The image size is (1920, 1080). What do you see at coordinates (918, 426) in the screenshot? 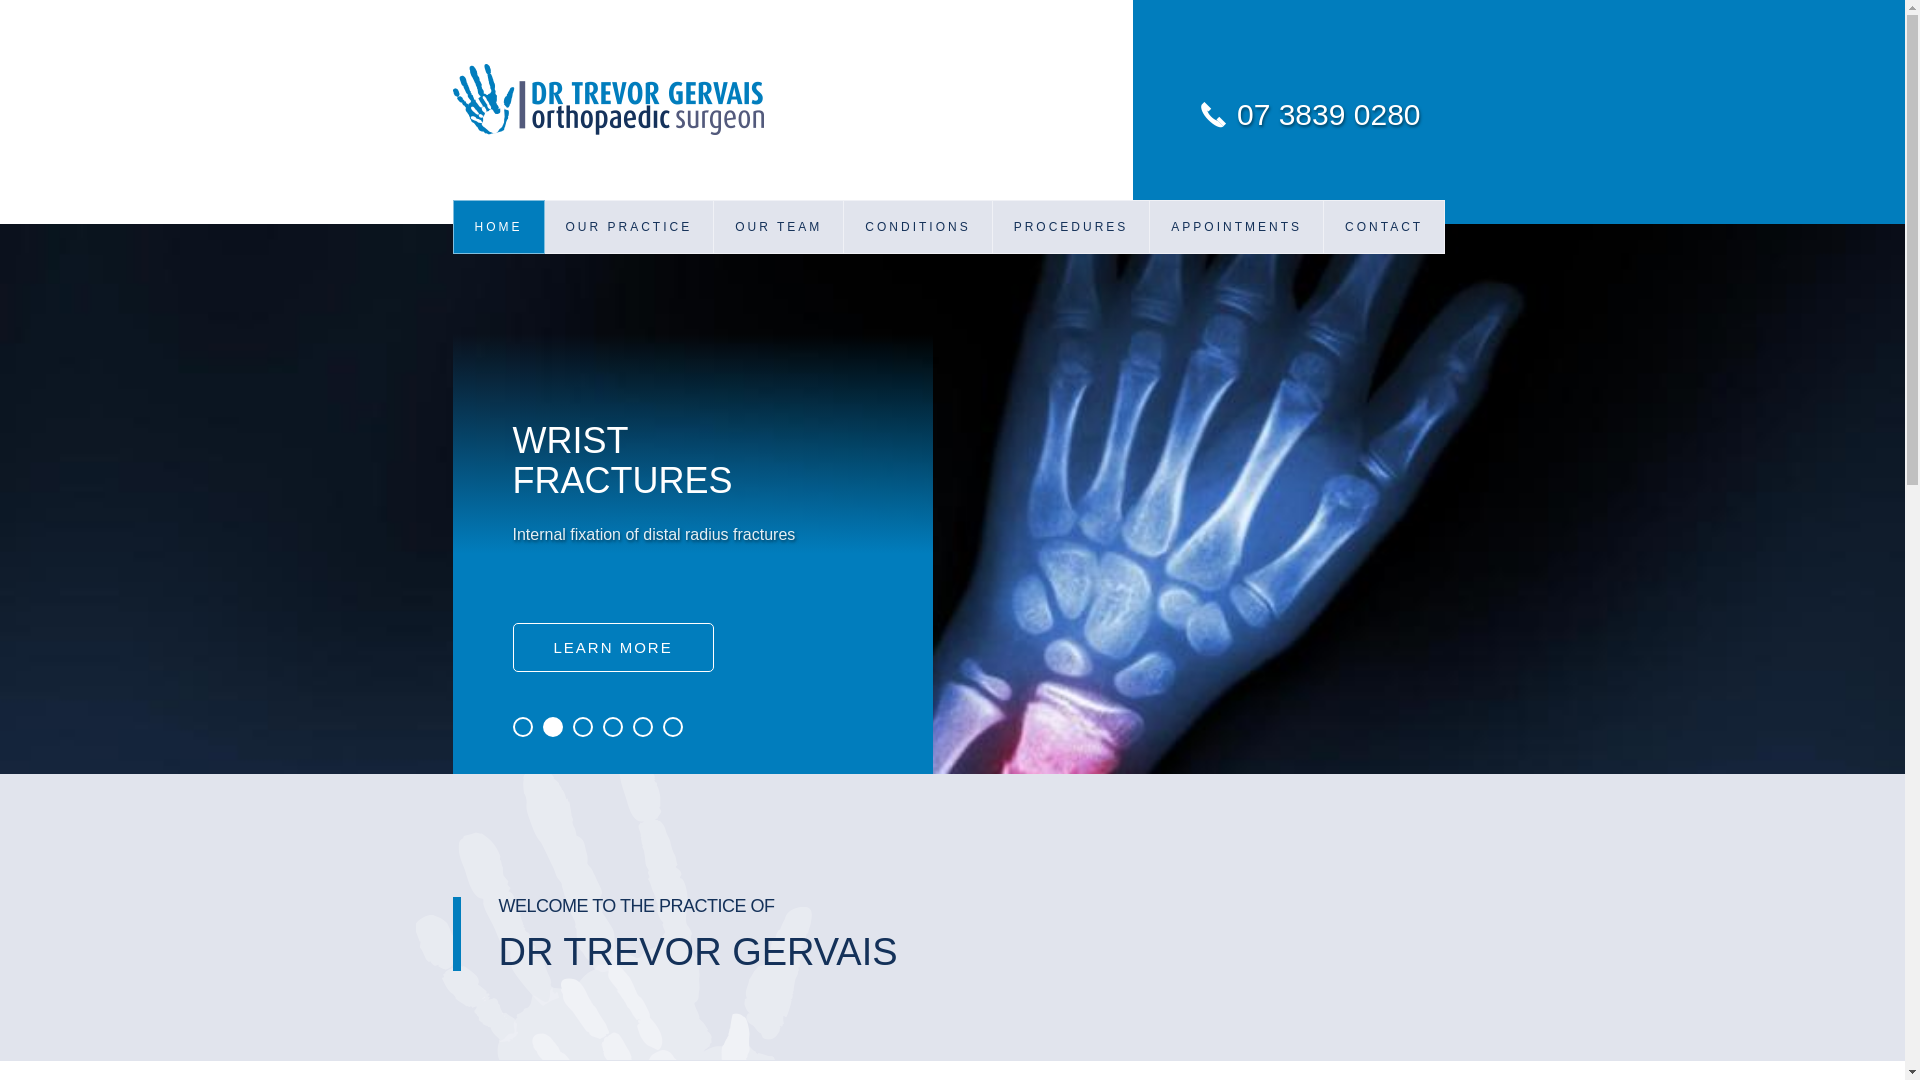
I see `SHOULDER` at bounding box center [918, 426].